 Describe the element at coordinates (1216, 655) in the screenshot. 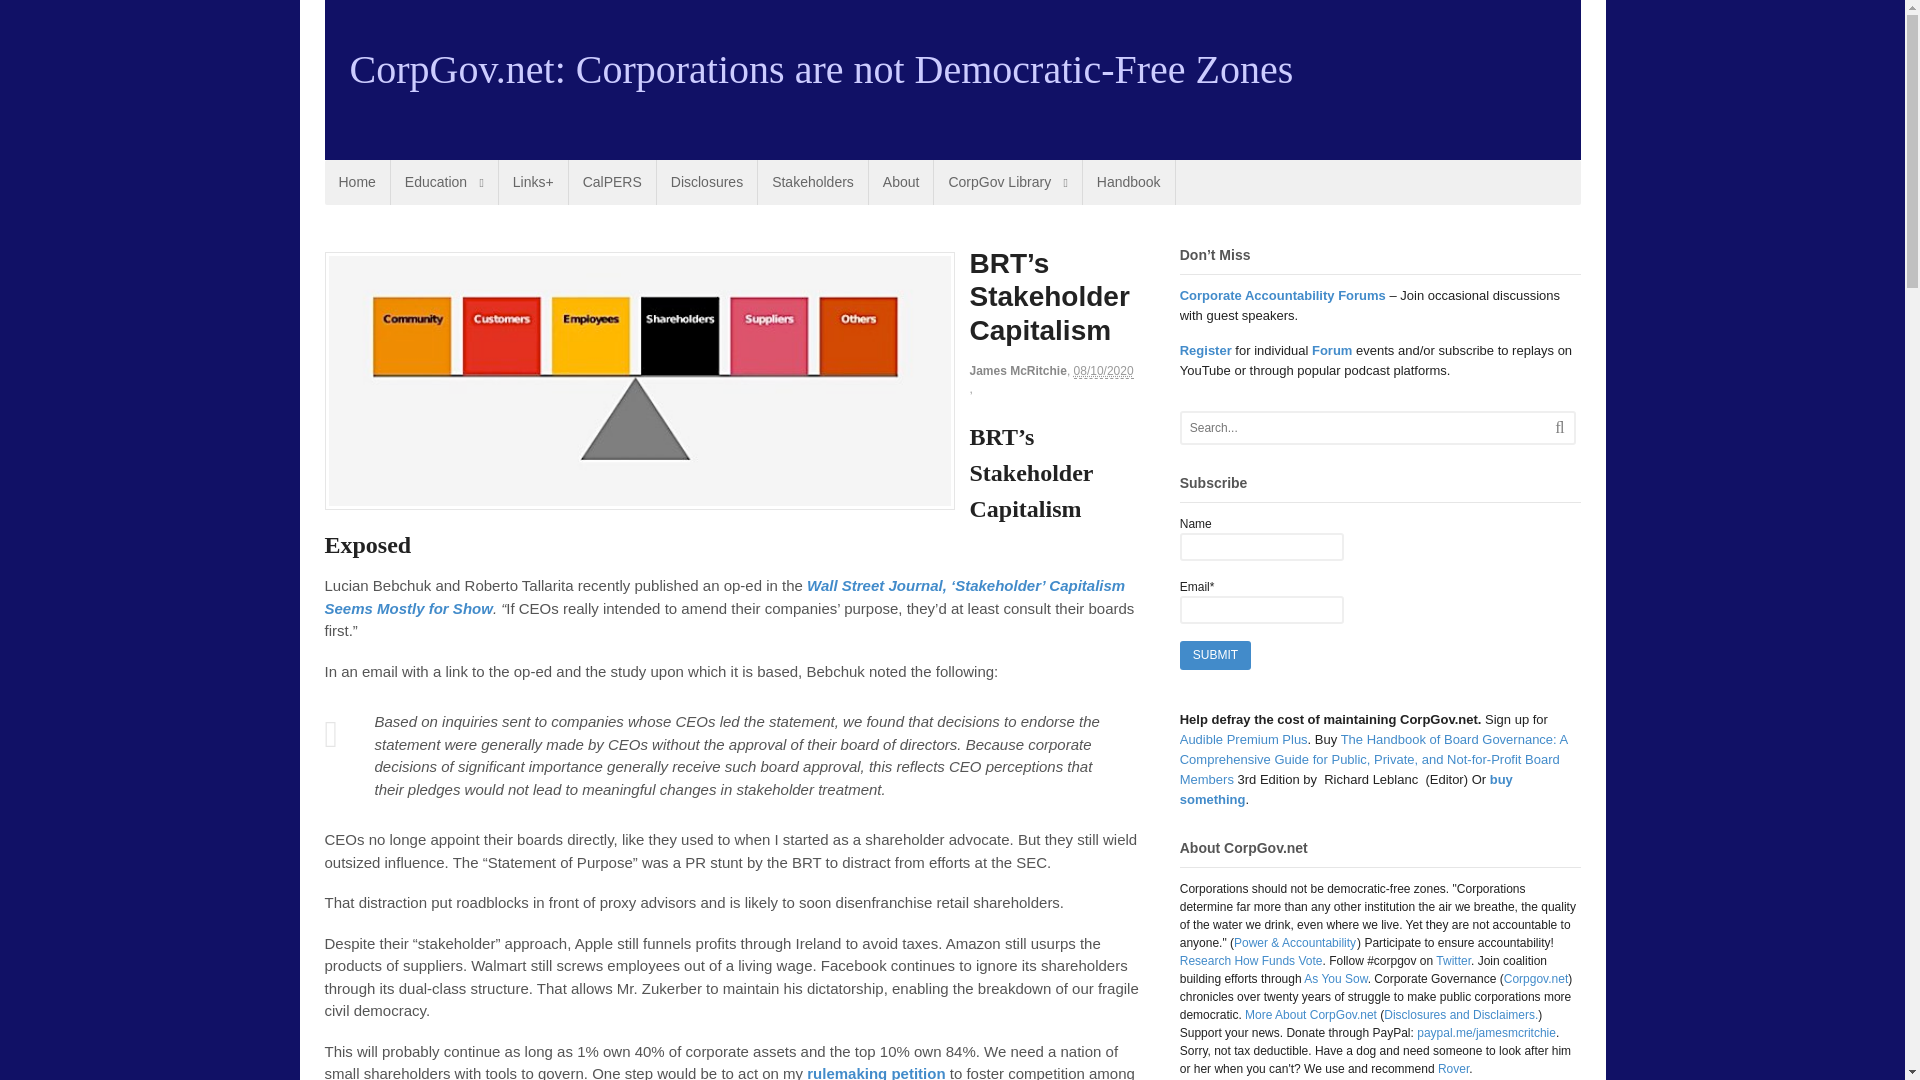

I see `Submit` at that location.